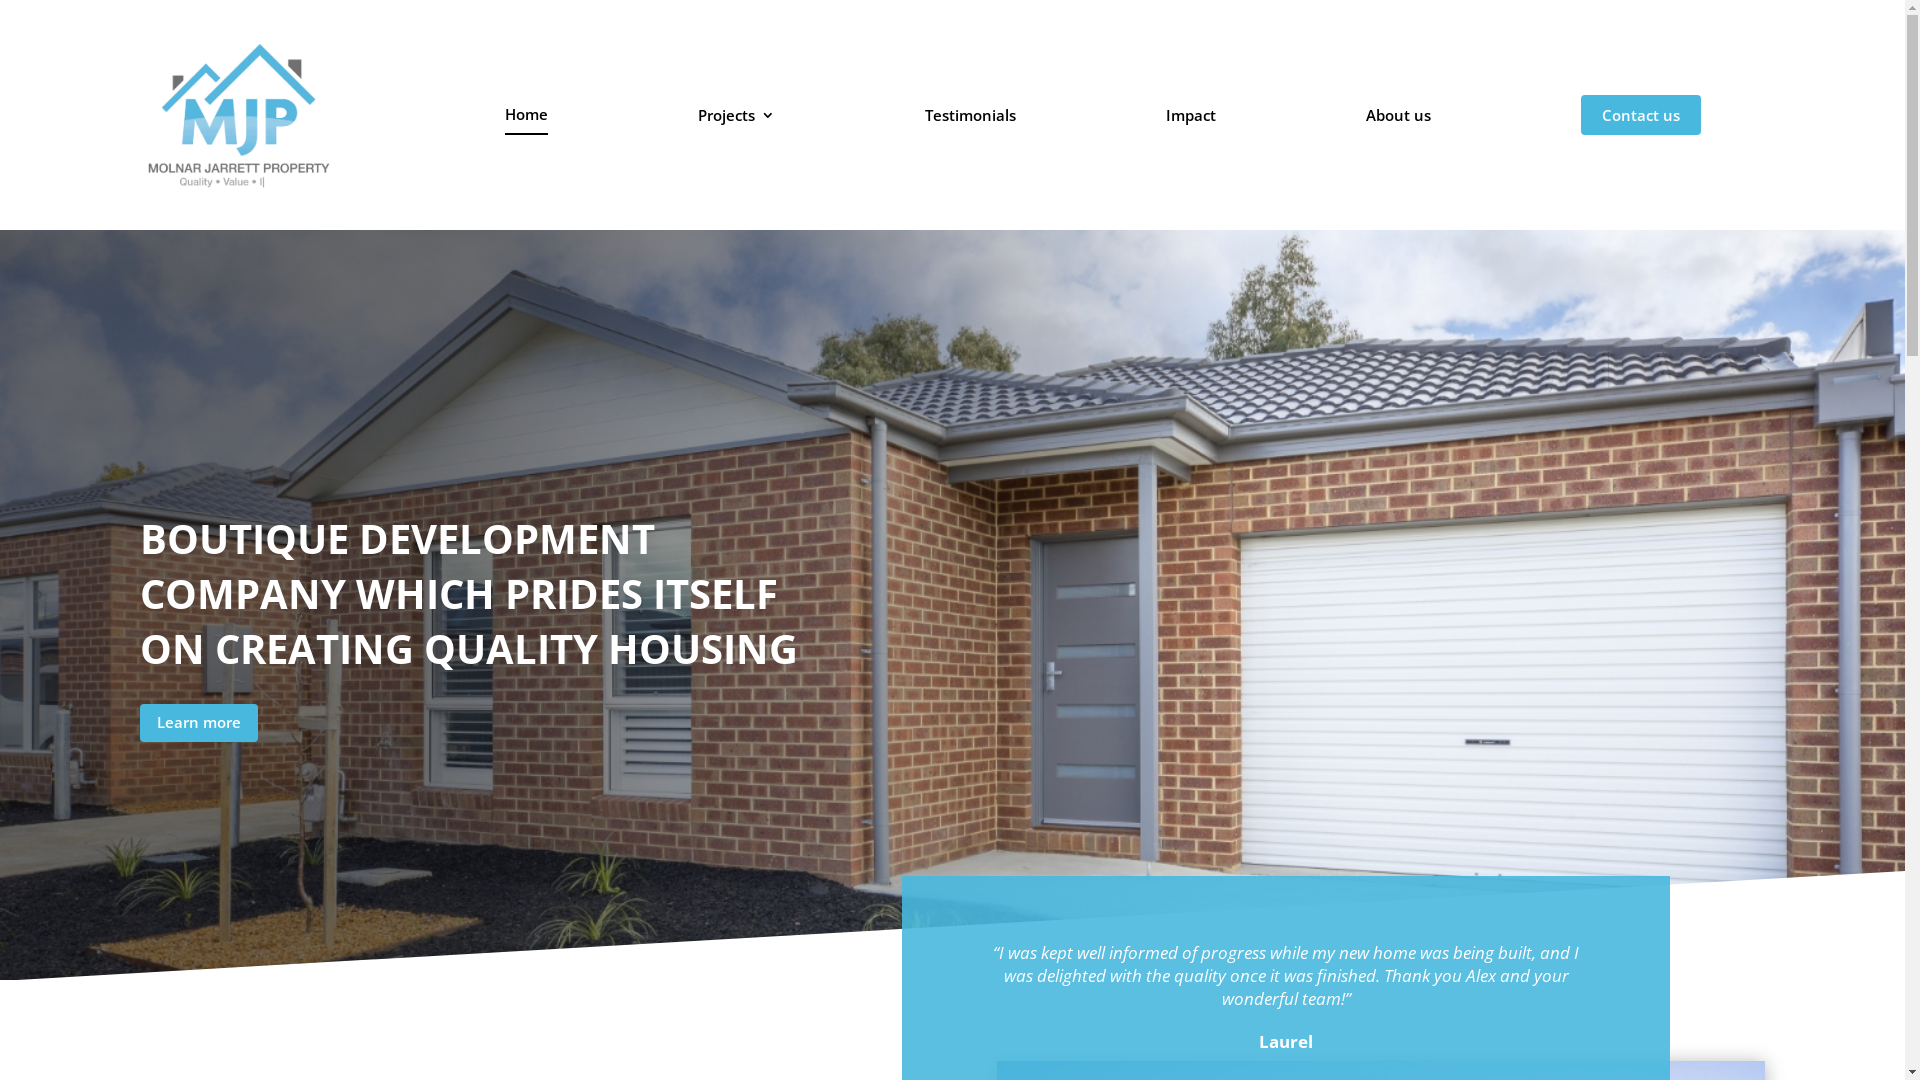 The width and height of the screenshot is (1920, 1080). What do you see at coordinates (970, 115) in the screenshot?
I see `Testimonials` at bounding box center [970, 115].